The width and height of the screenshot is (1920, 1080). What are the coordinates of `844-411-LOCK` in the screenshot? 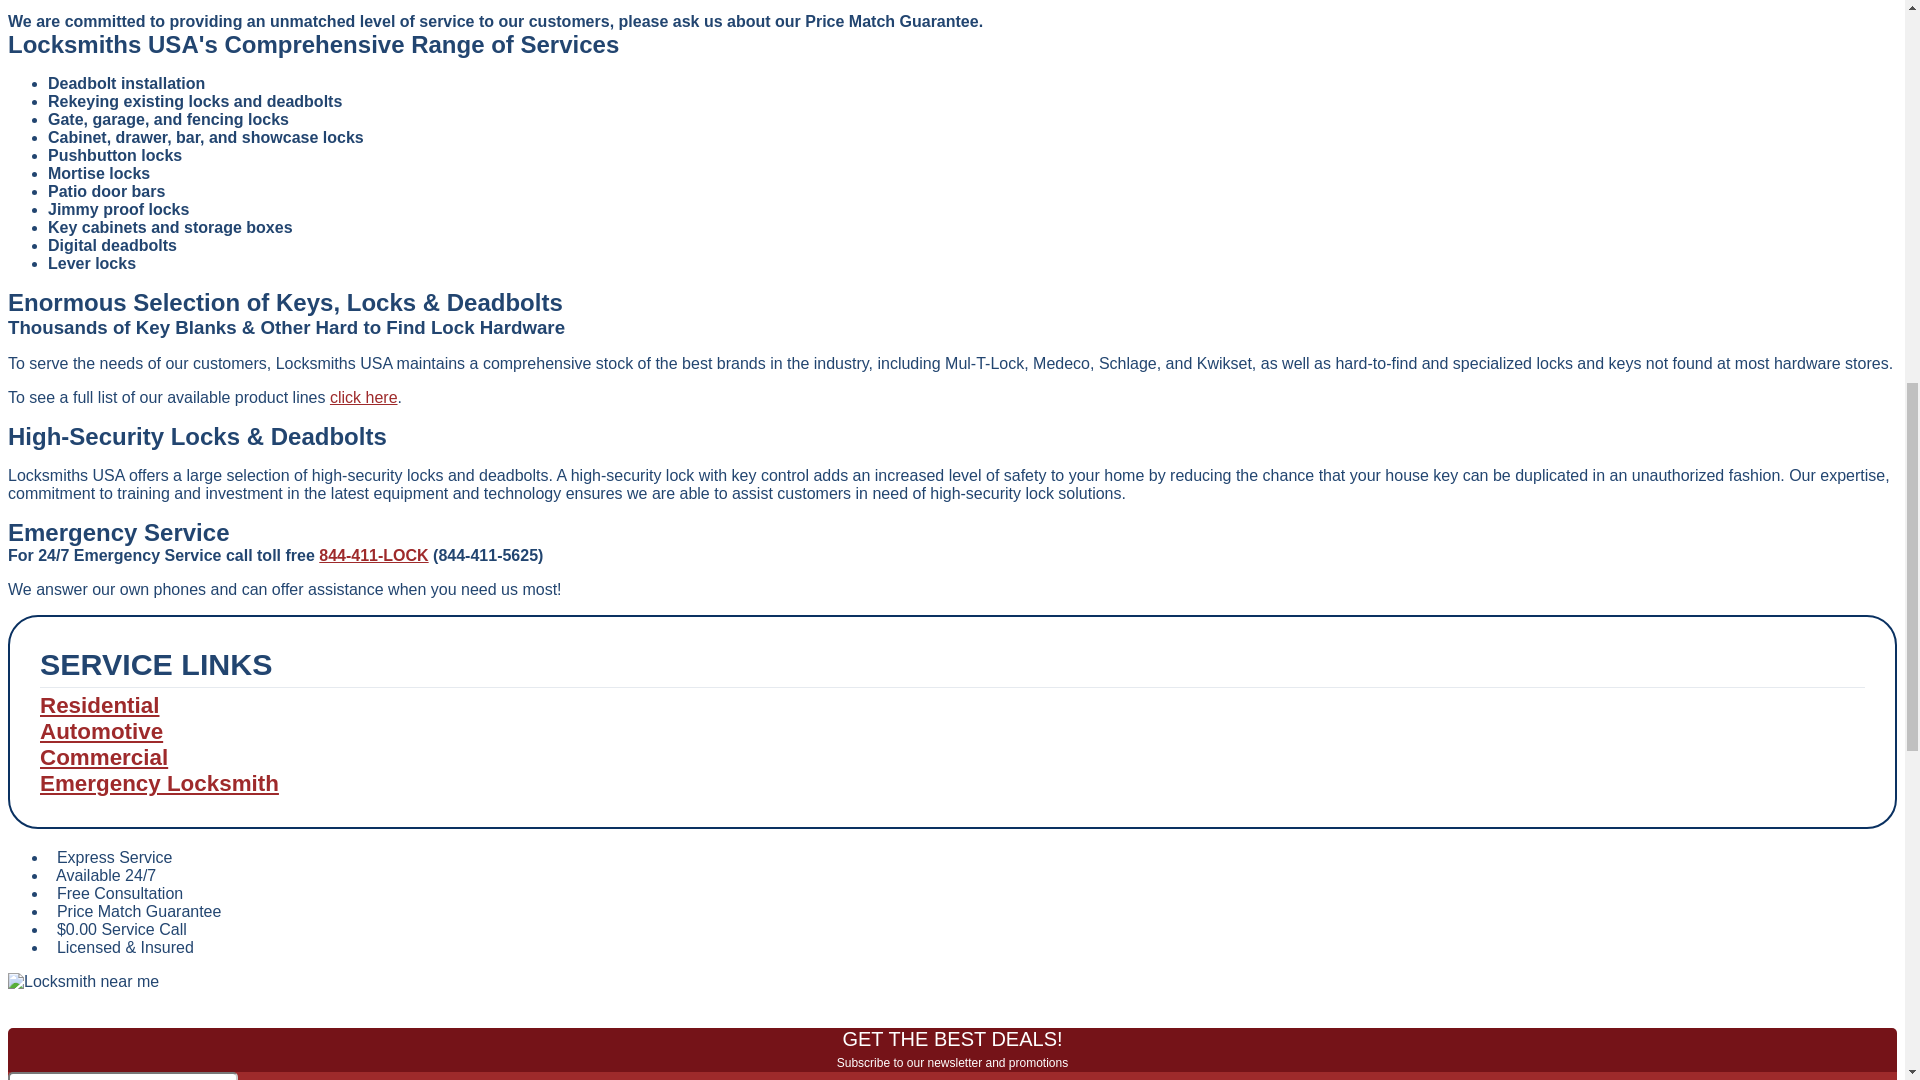 It's located at (373, 554).